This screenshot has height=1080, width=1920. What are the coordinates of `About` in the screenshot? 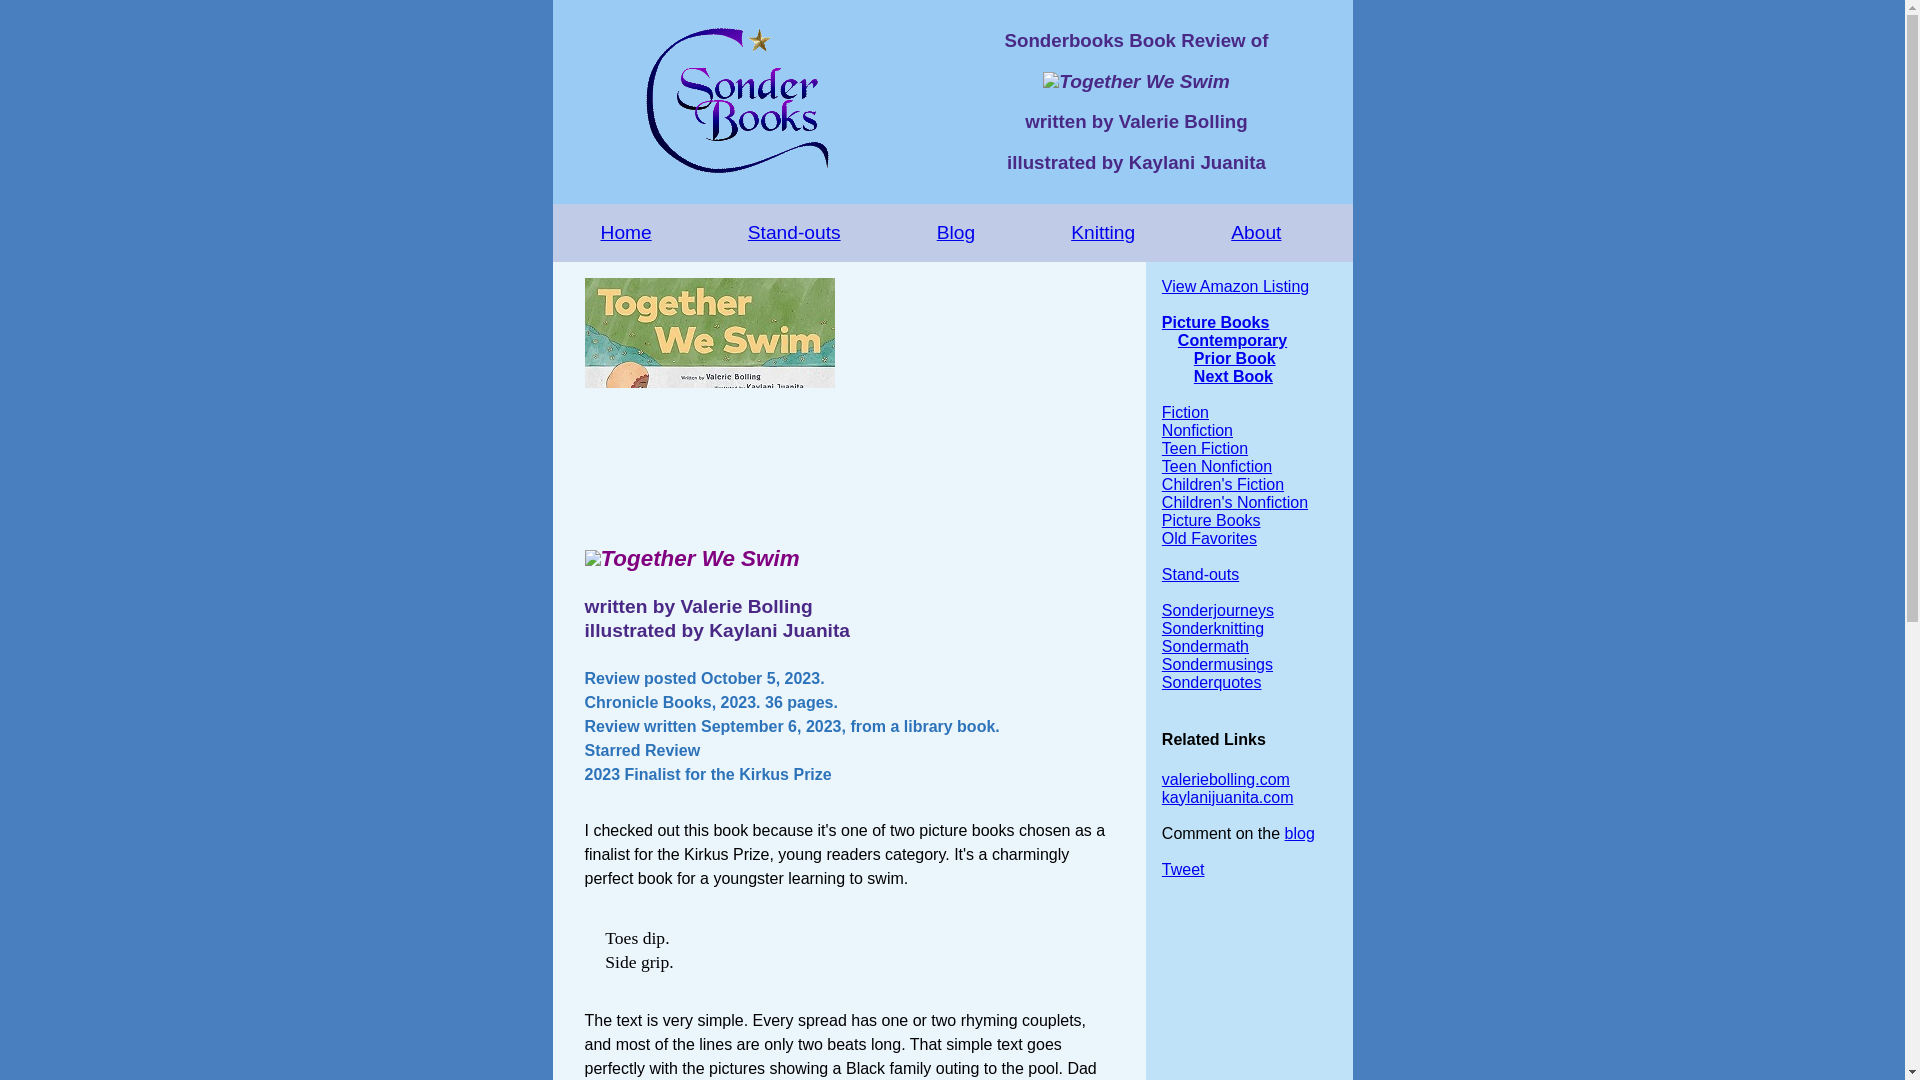 It's located at (1255, 233).